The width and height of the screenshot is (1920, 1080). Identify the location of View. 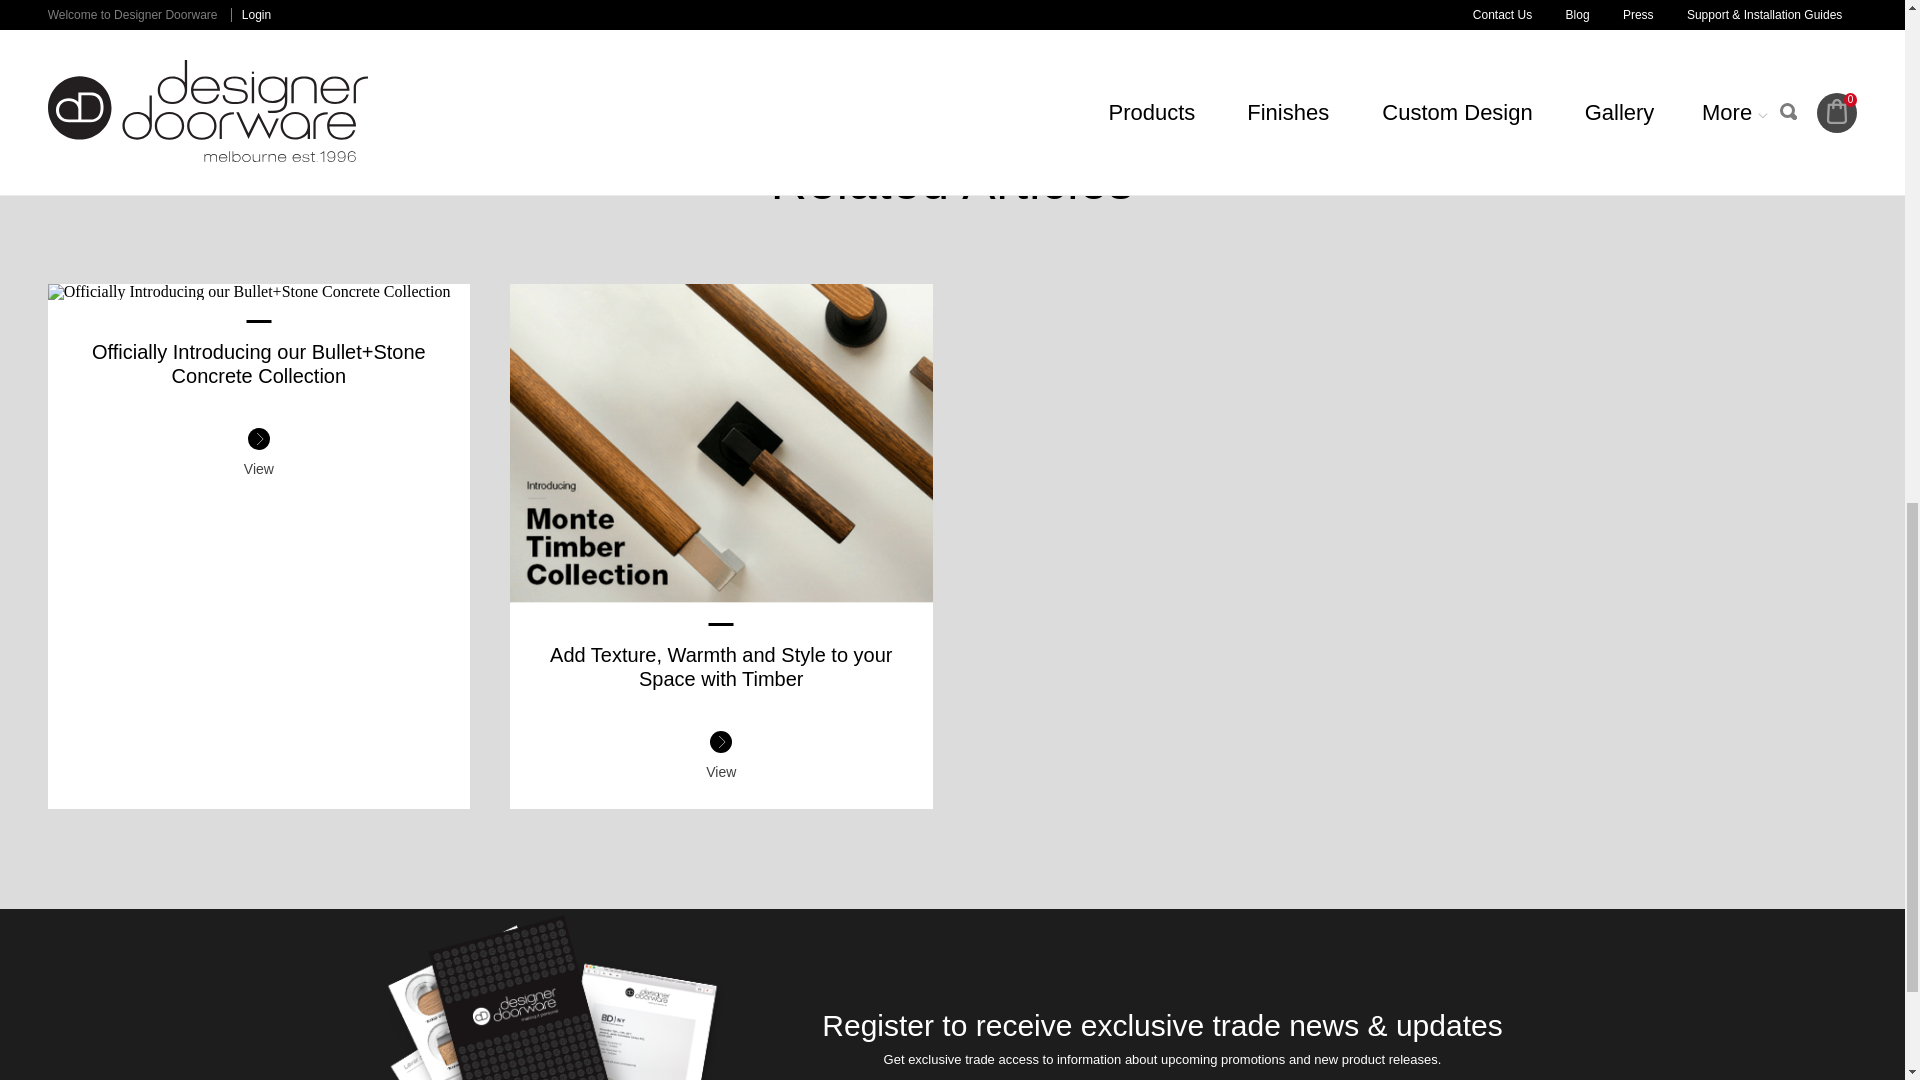
(720, 754).